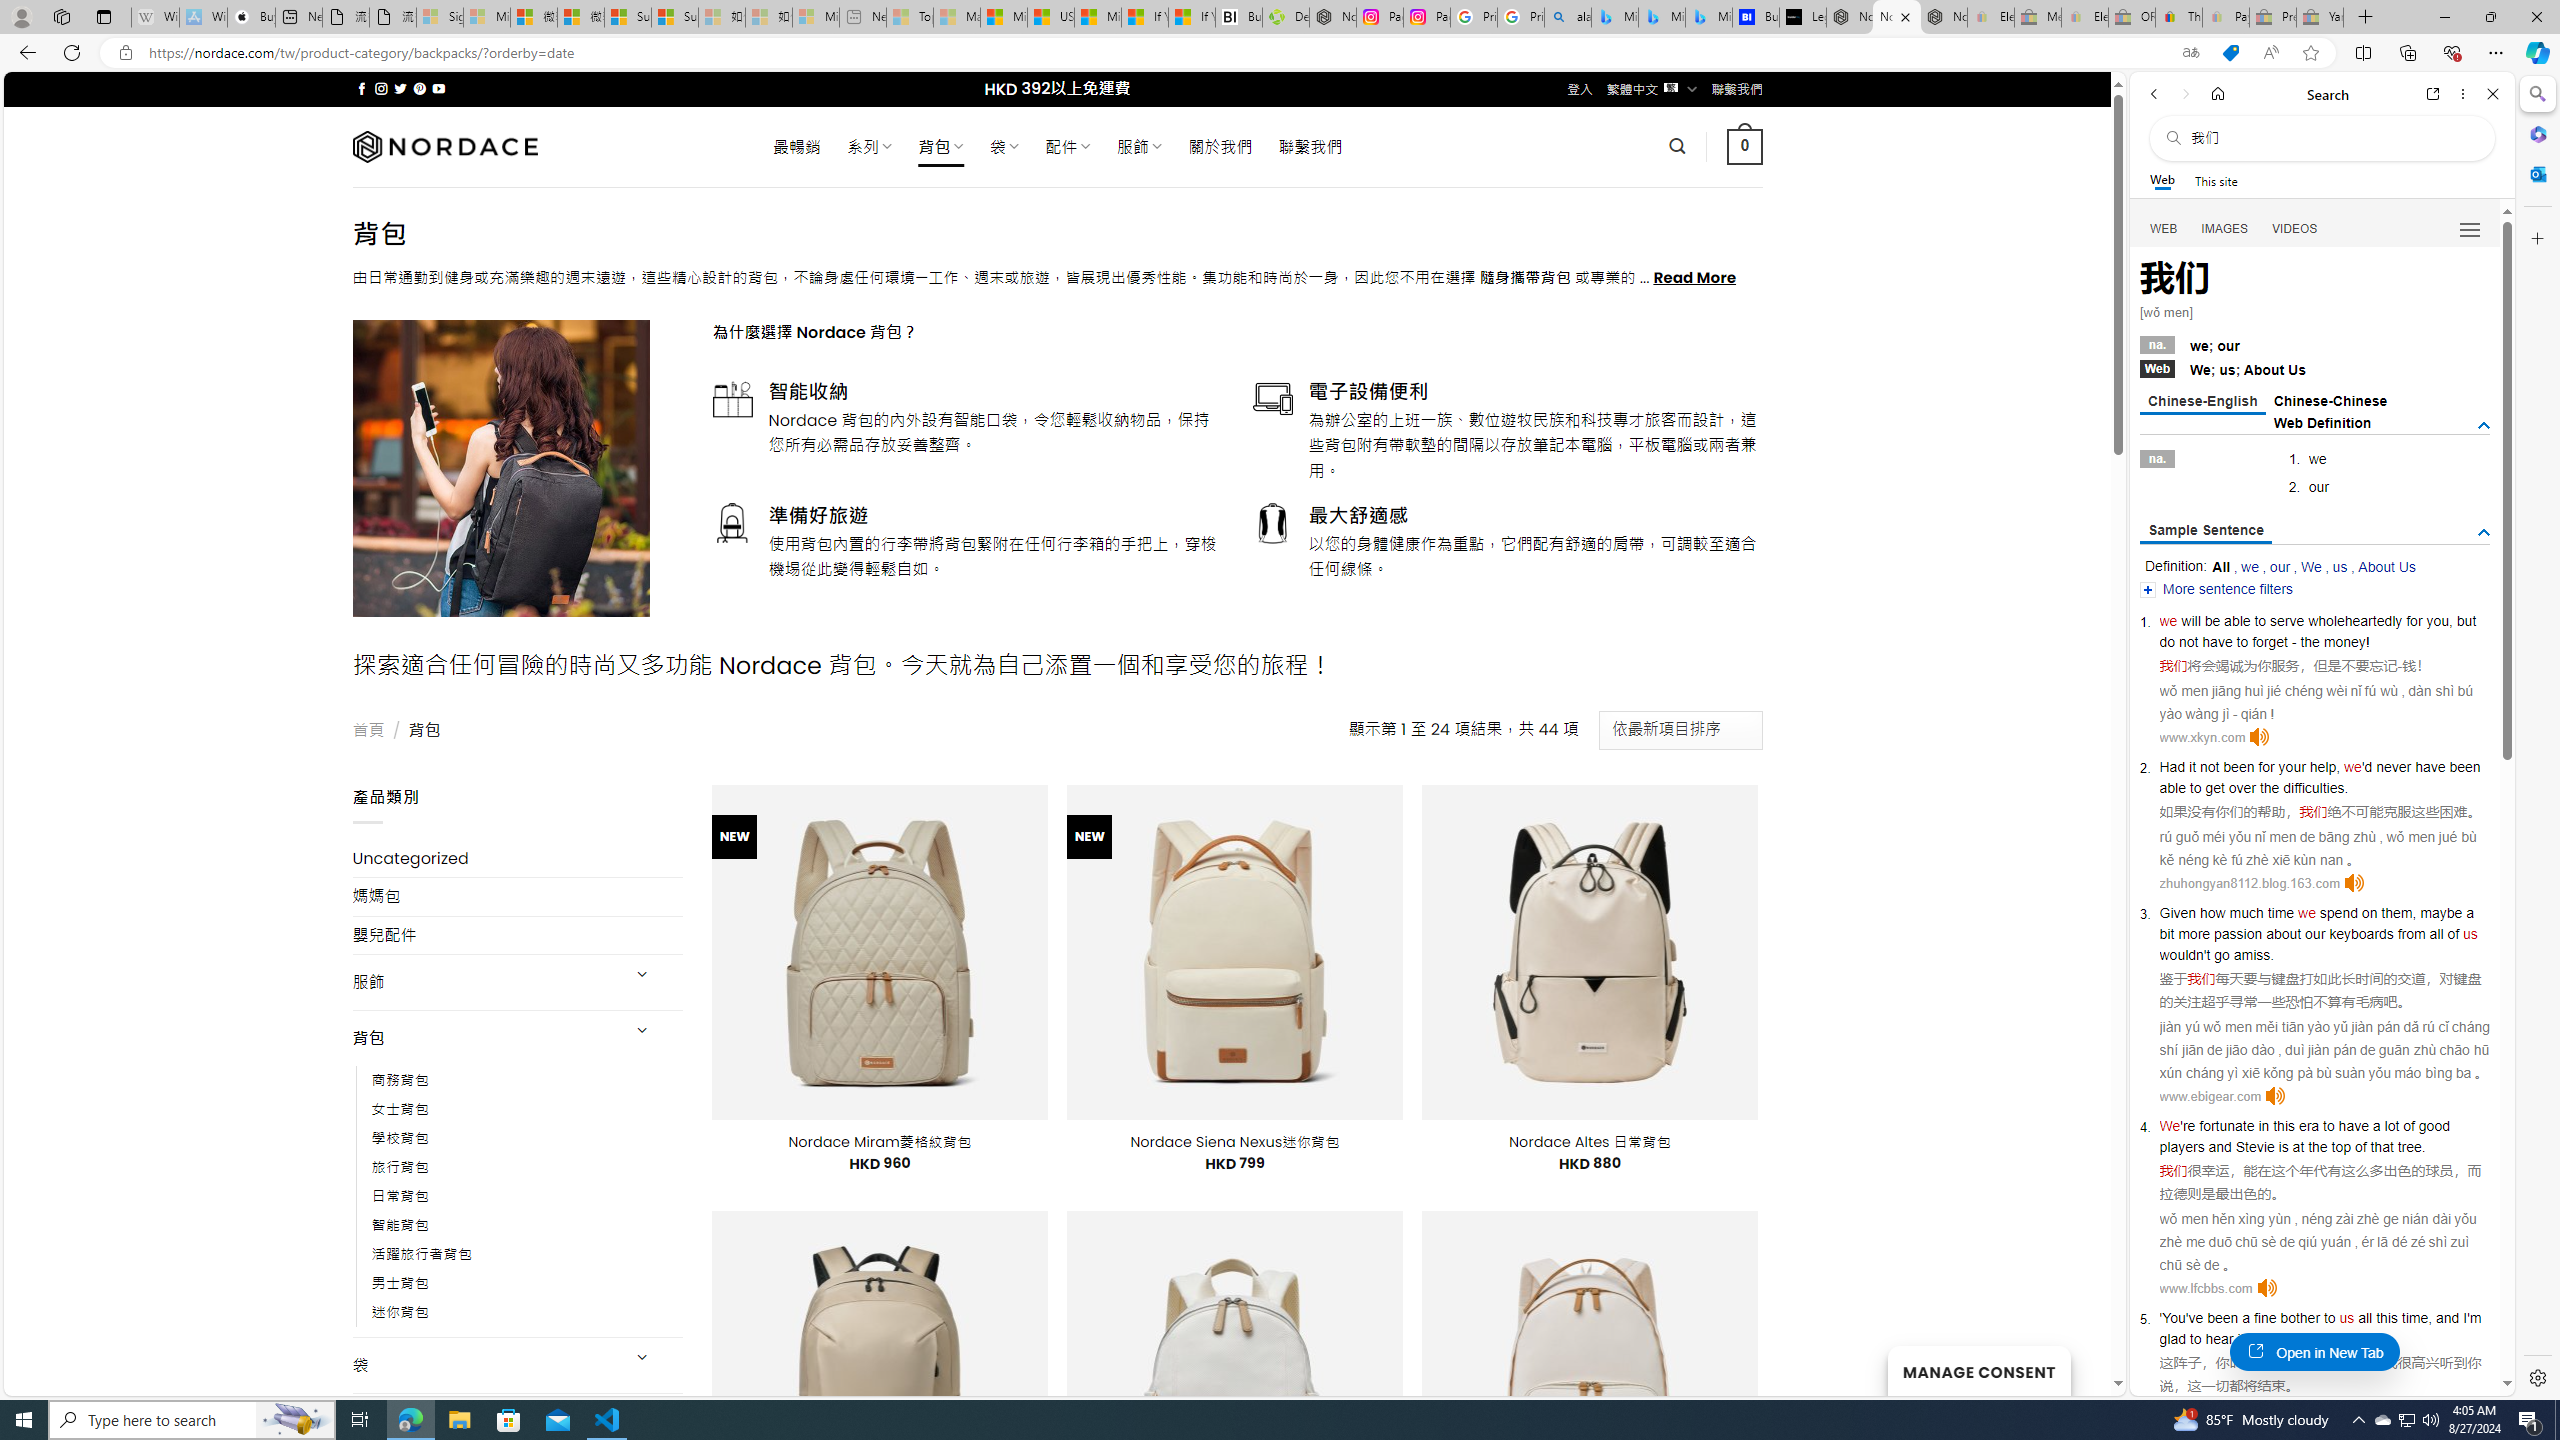 This screenshot has height=1440, width=2560. Describe the element at coordinates (2315, 368) in the screenshot. I see `WebWe; us; About Us` at that location.